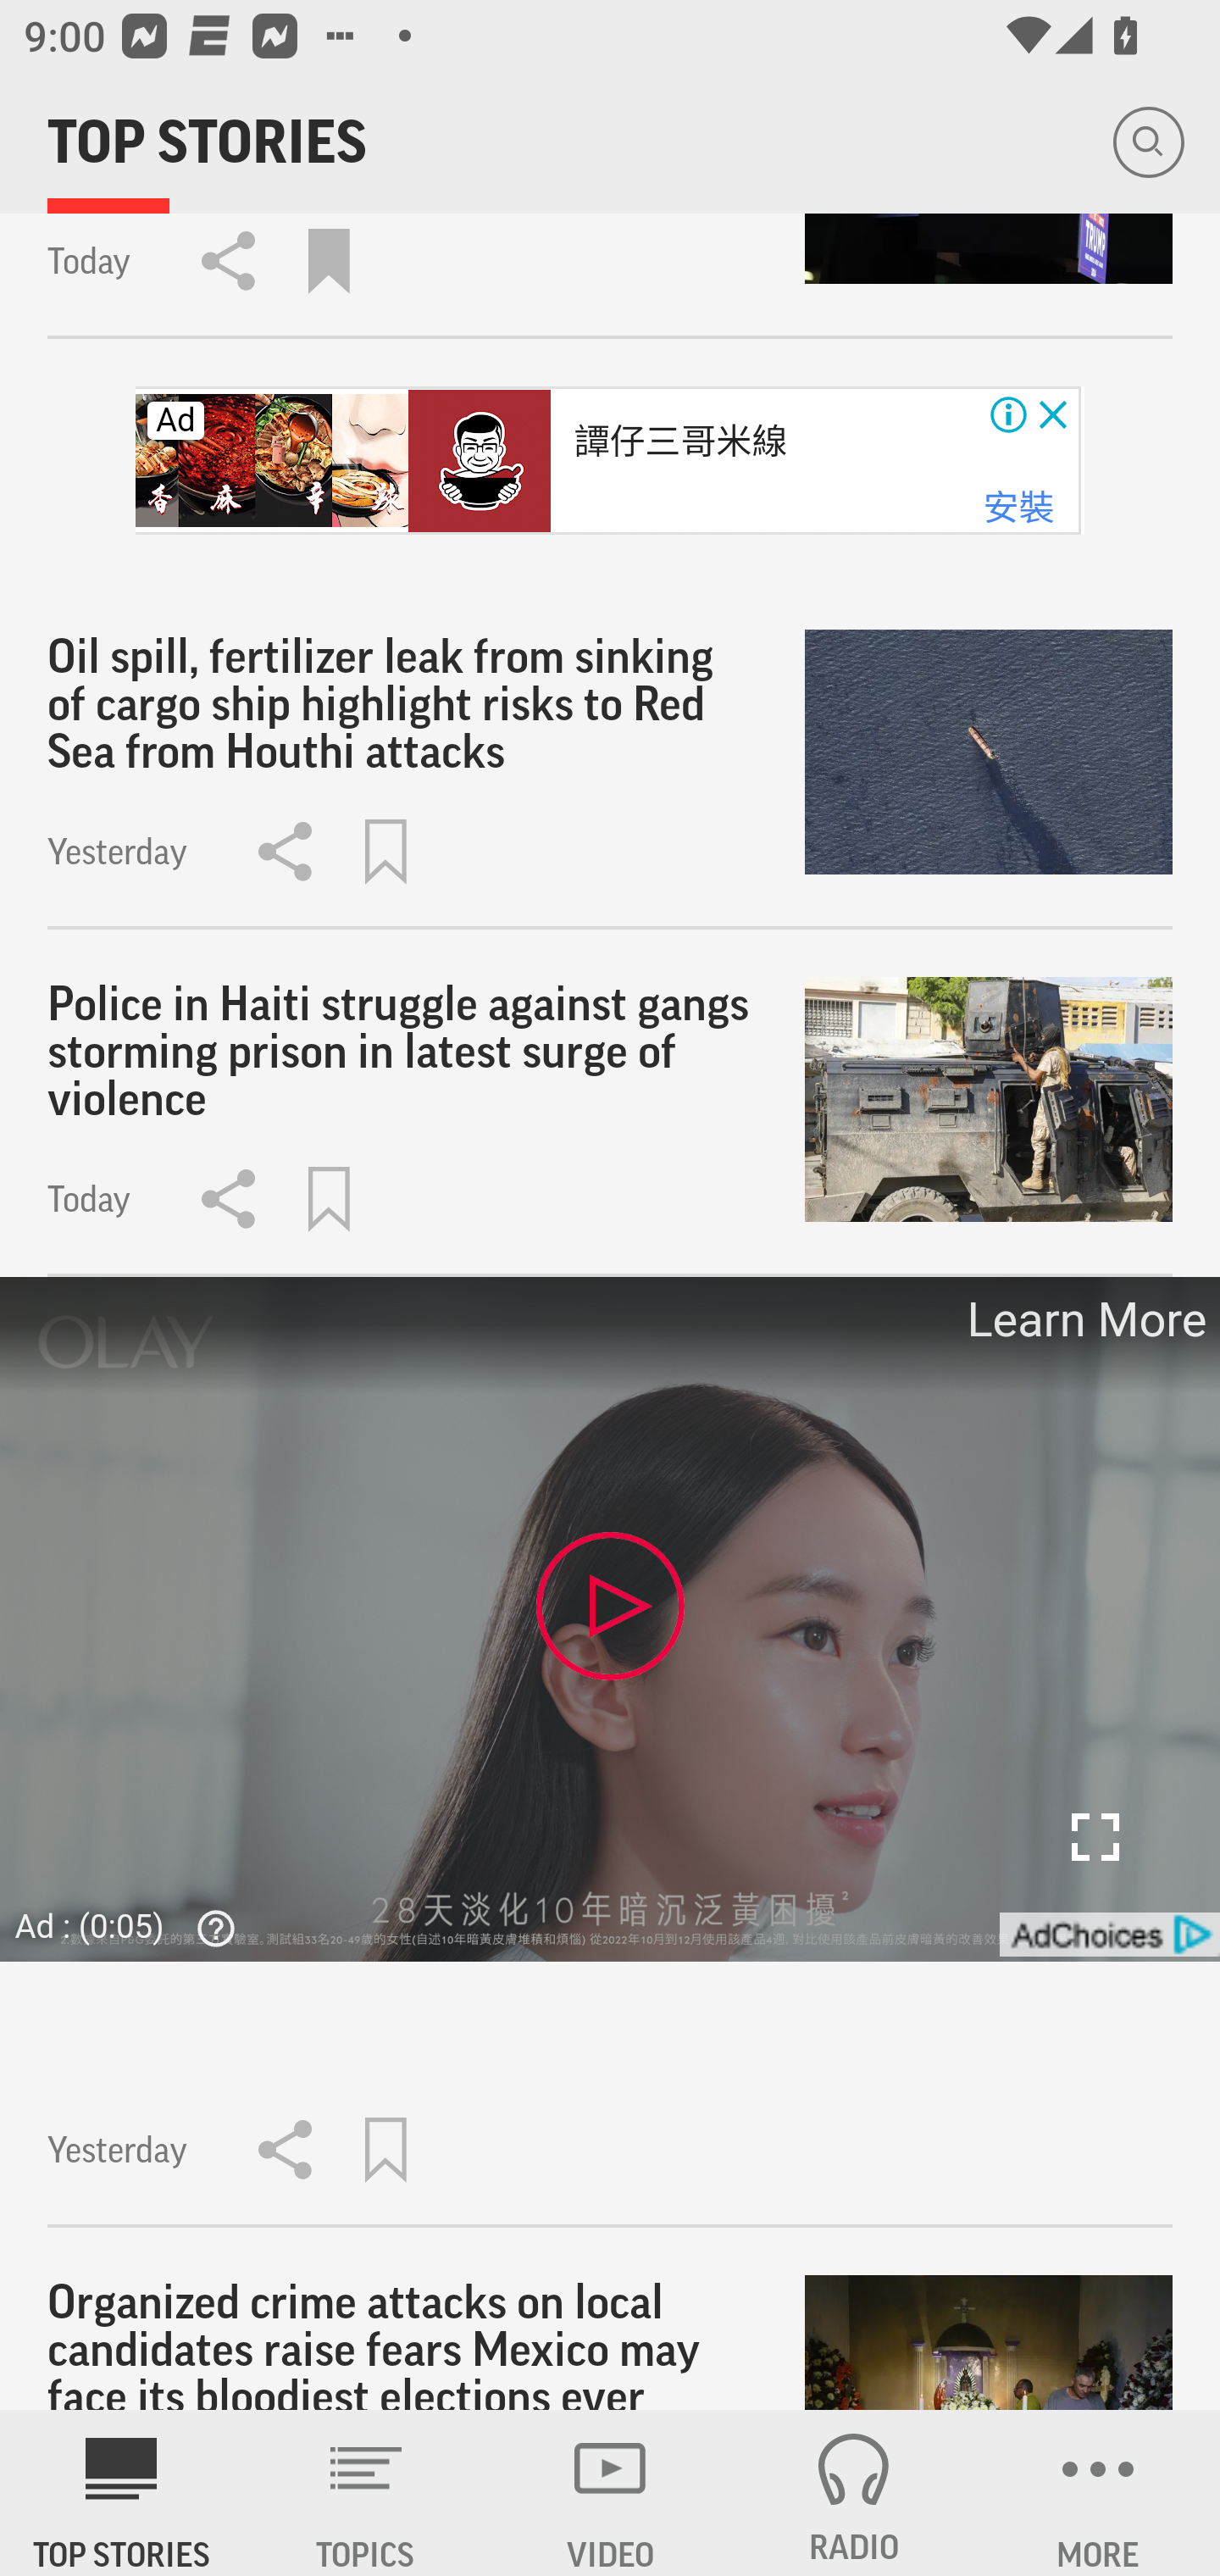 Image resolution: width=1220 pixels, height=2576 pixels. I want to click on AP News TOP STORIES, so click(122, 2493).